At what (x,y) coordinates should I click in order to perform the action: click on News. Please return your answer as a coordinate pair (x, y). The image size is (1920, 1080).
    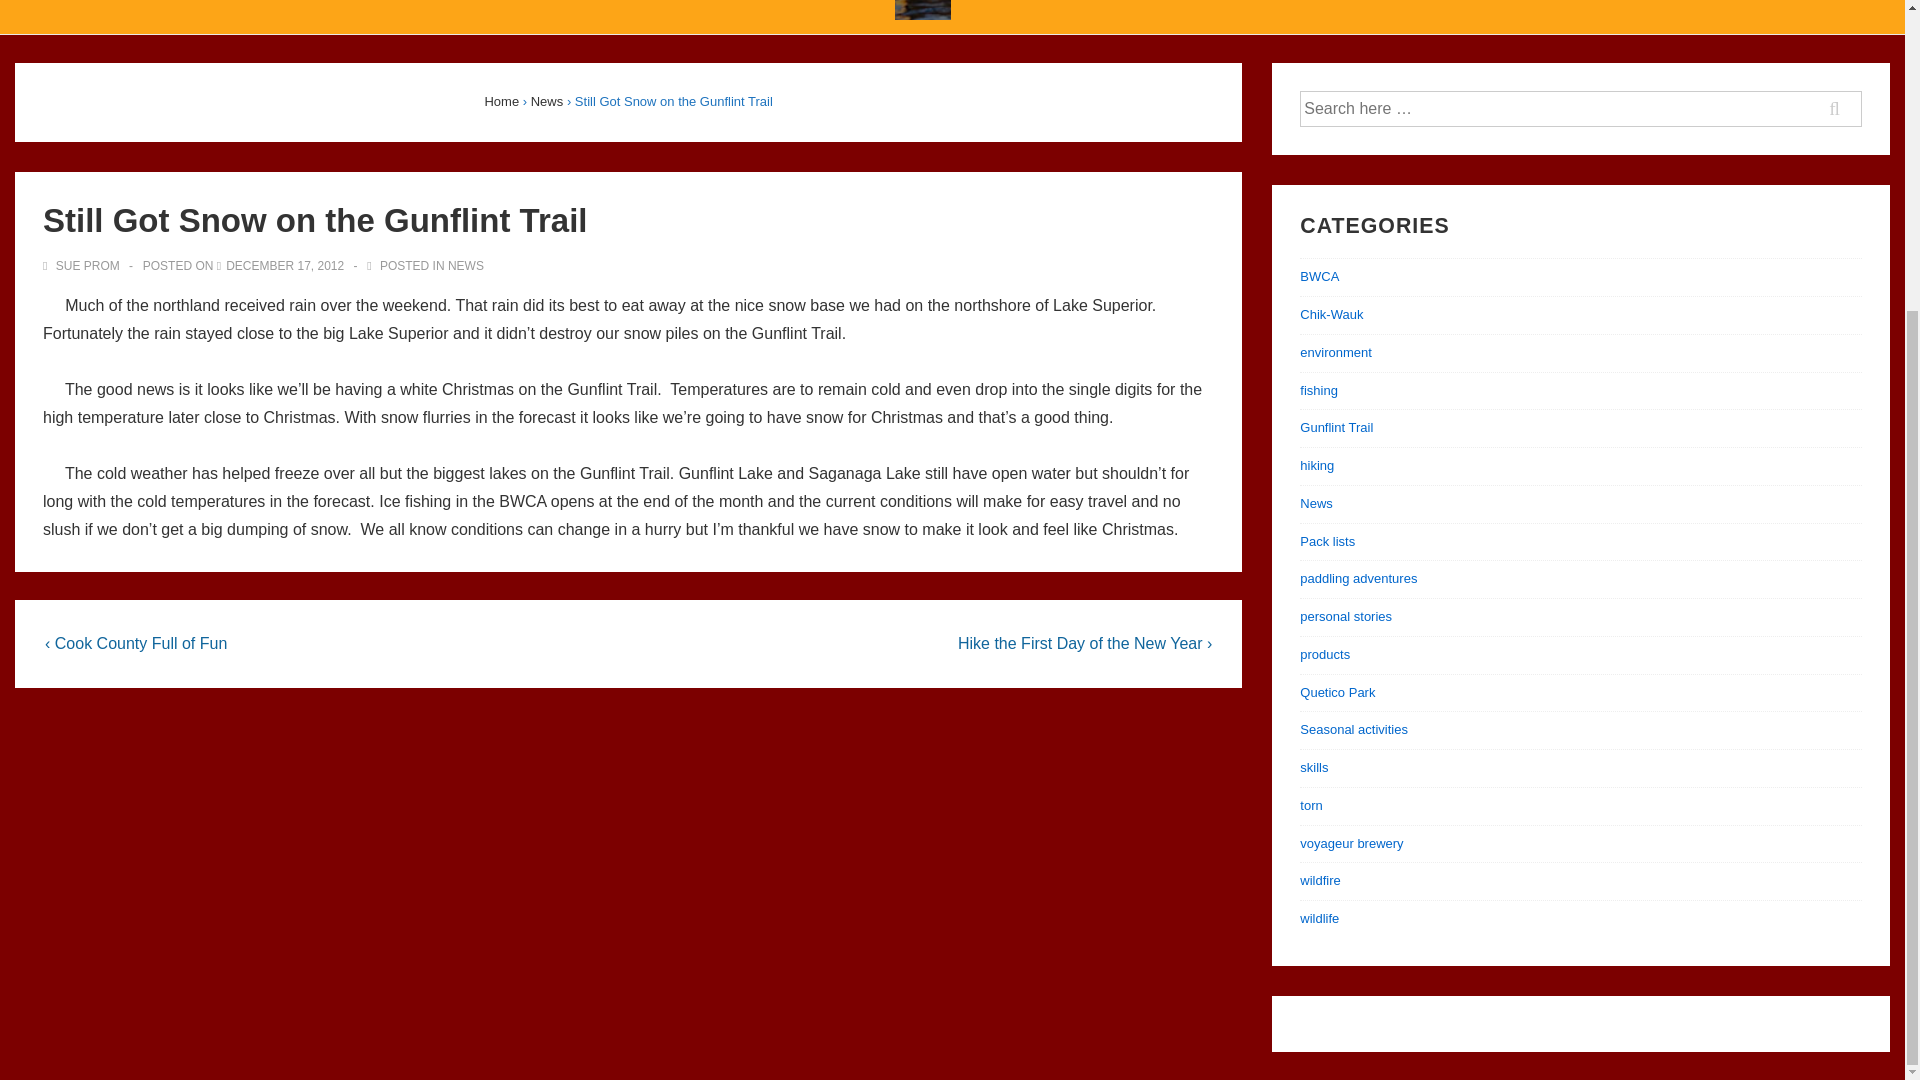
    Looking at the image, I should click on (548, 101).